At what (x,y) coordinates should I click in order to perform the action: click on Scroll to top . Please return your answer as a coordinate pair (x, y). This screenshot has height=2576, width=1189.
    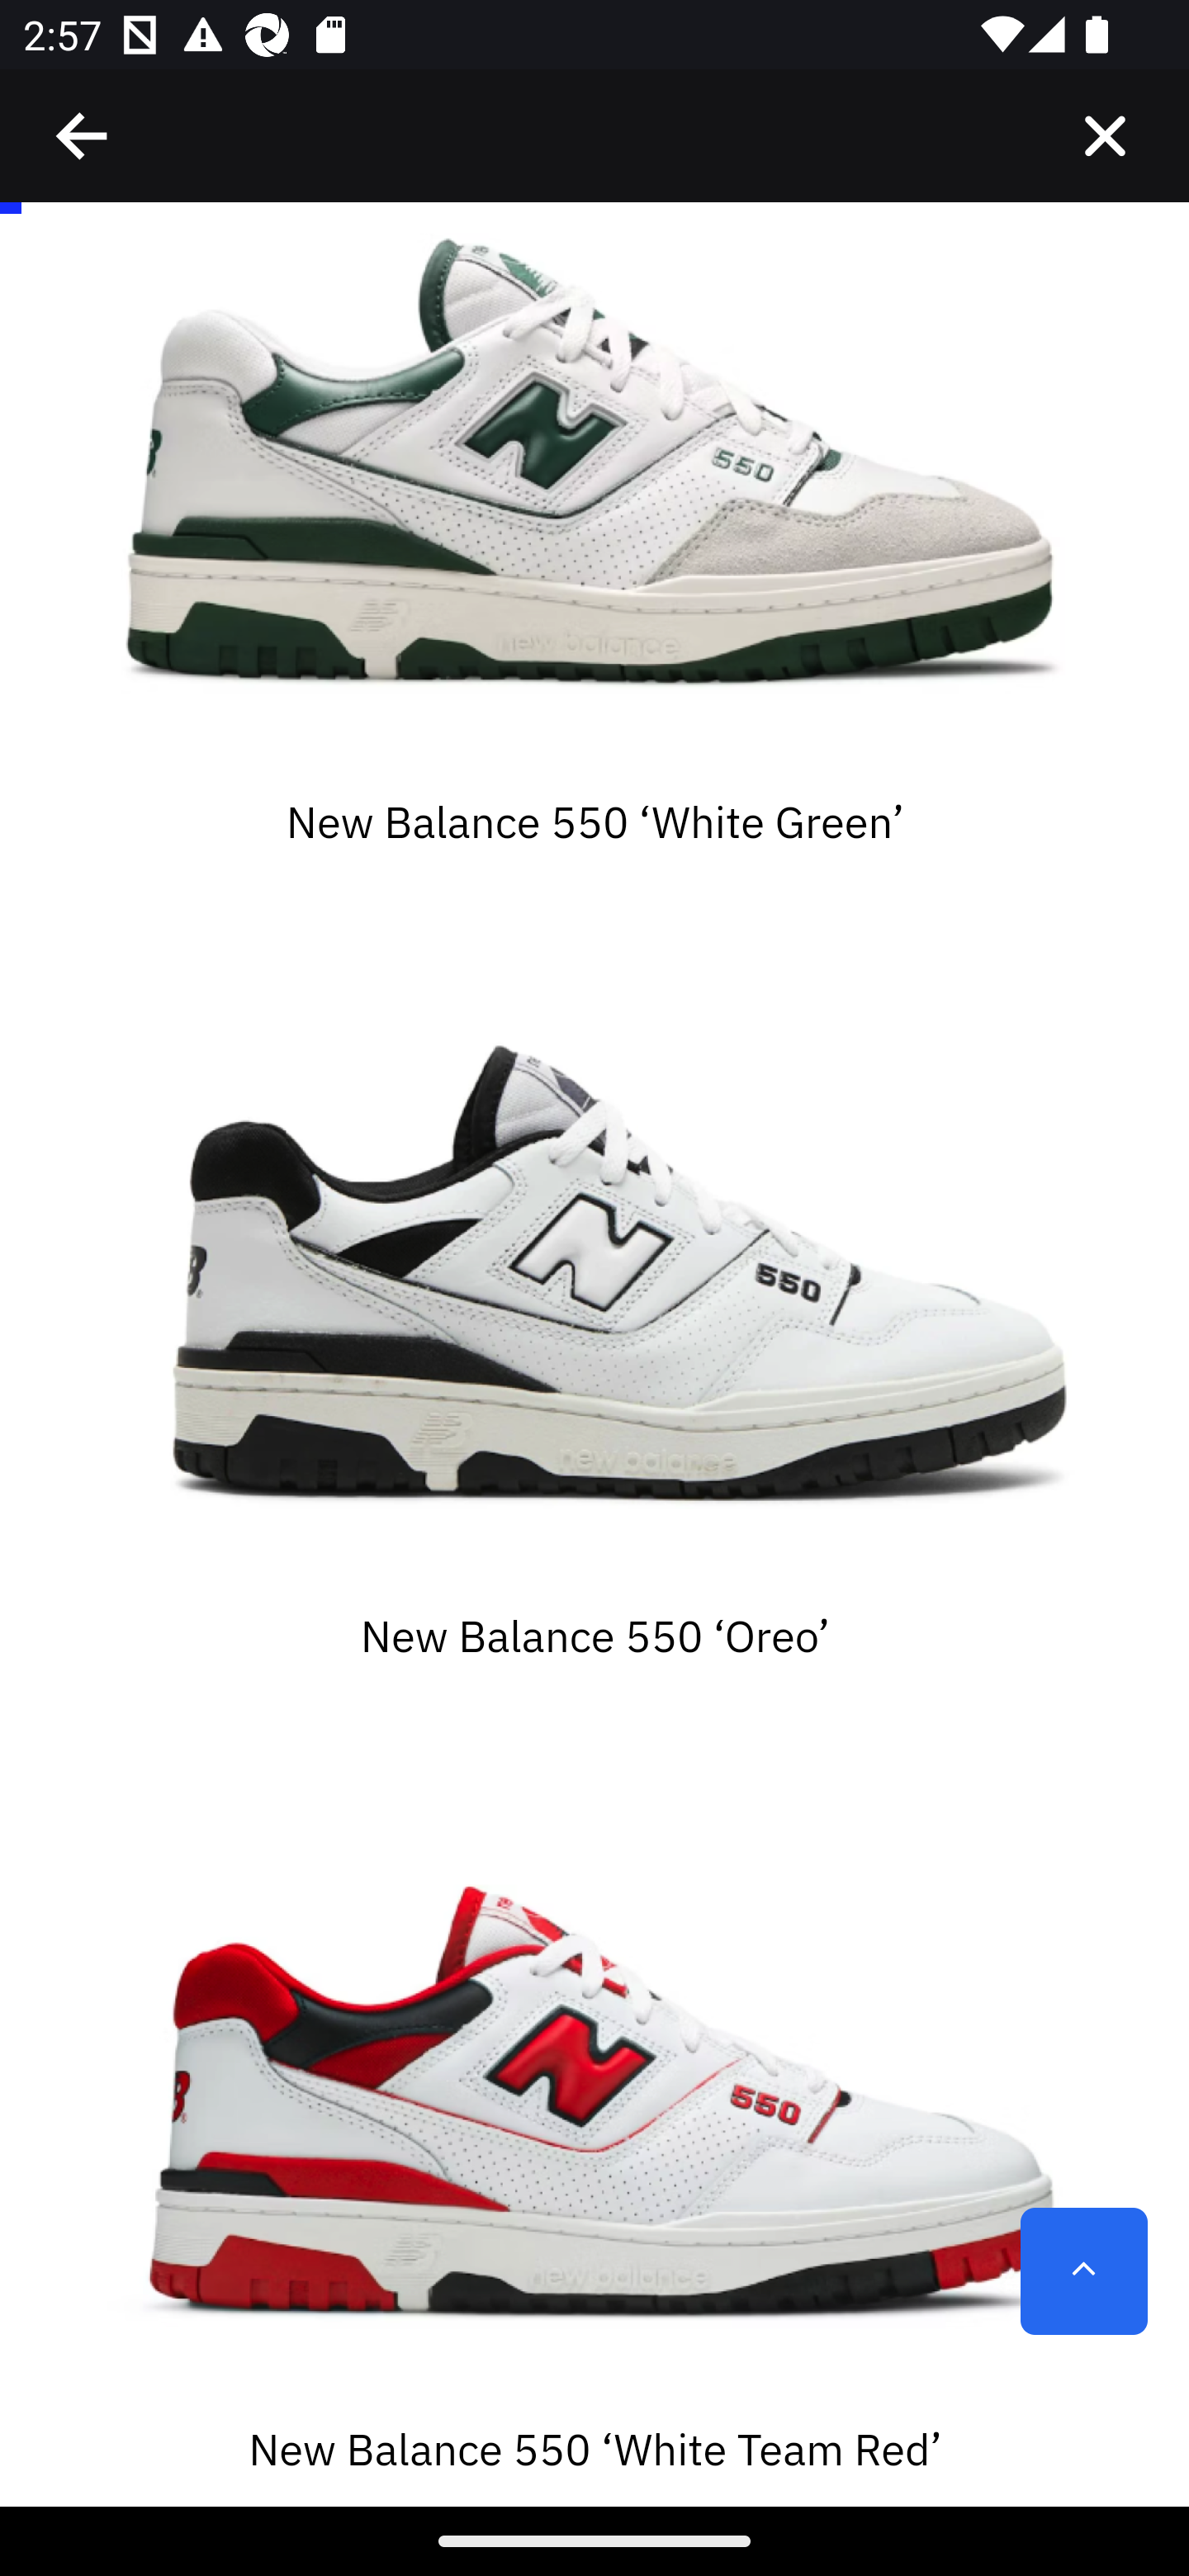
    Looking at the image, I should click on (1083, 2271).